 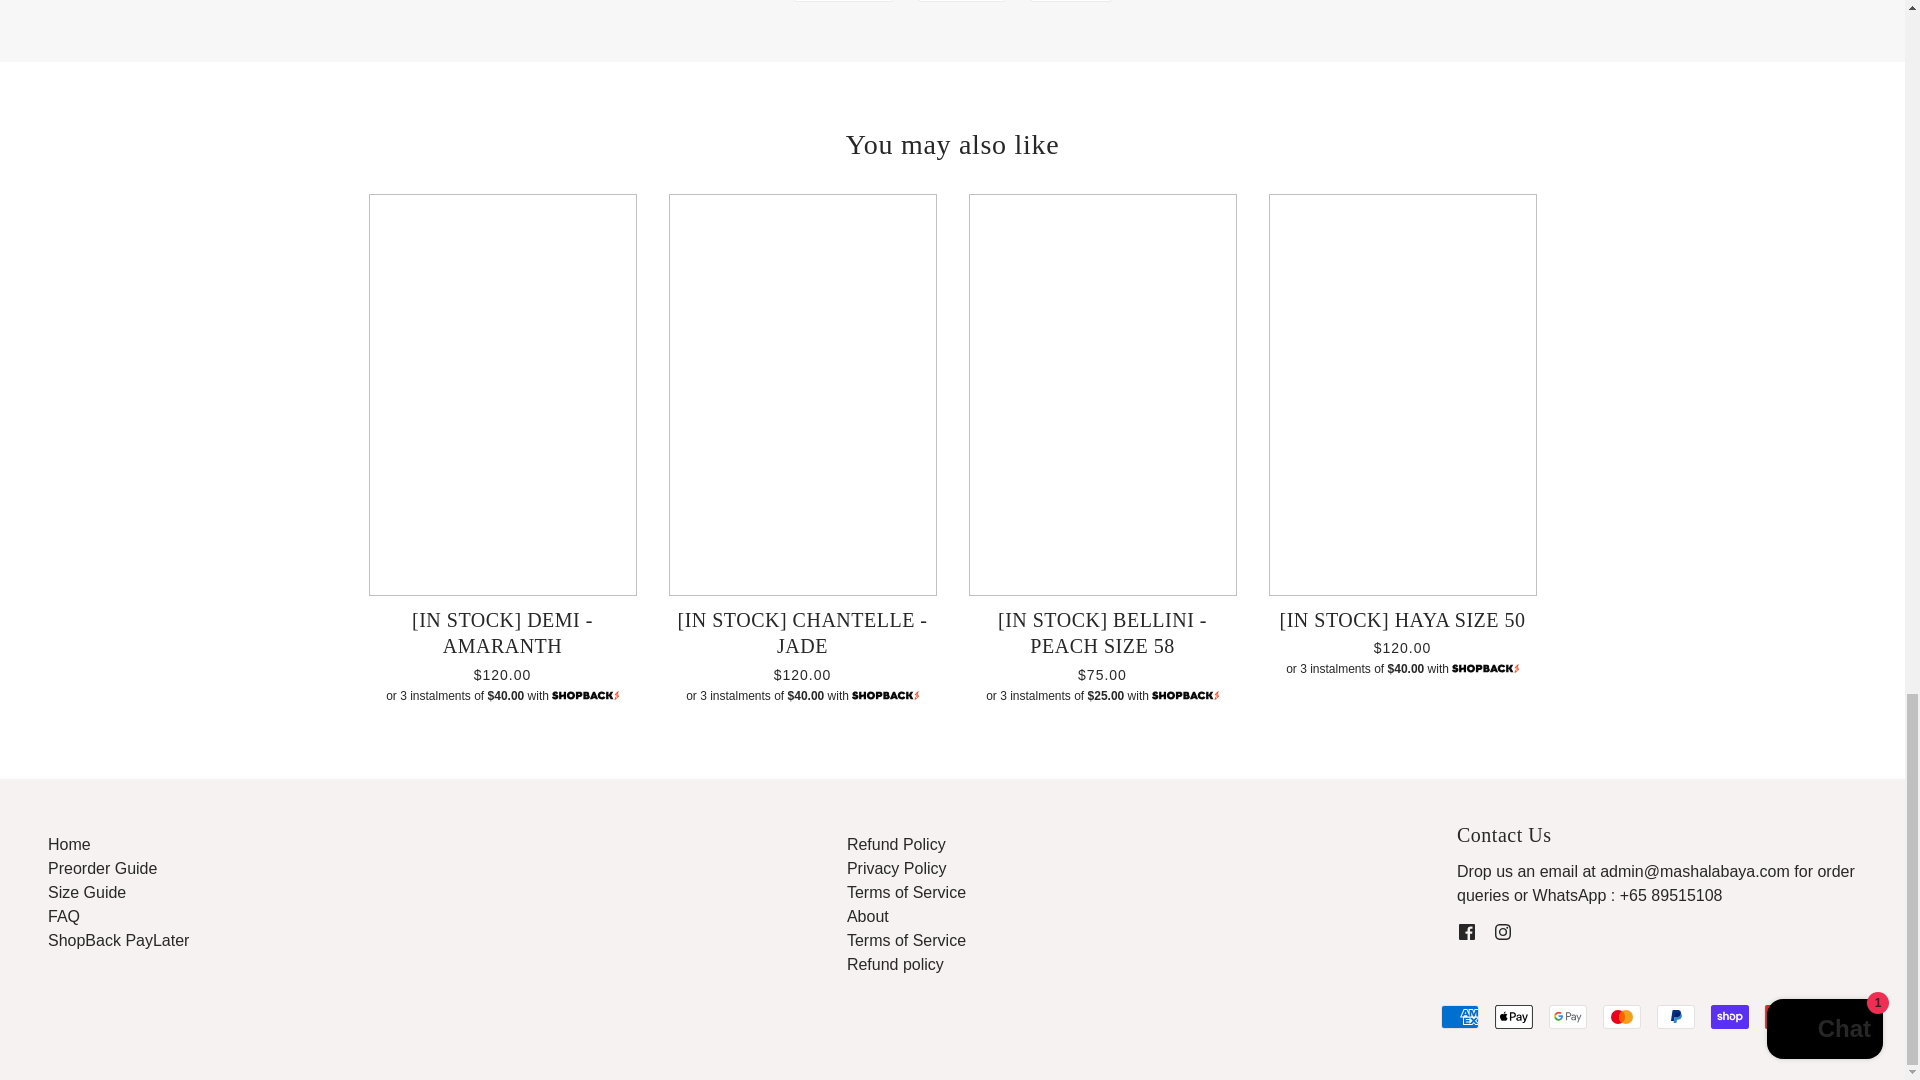 I want to click on Terms of Service, so click(x=906, y=940).